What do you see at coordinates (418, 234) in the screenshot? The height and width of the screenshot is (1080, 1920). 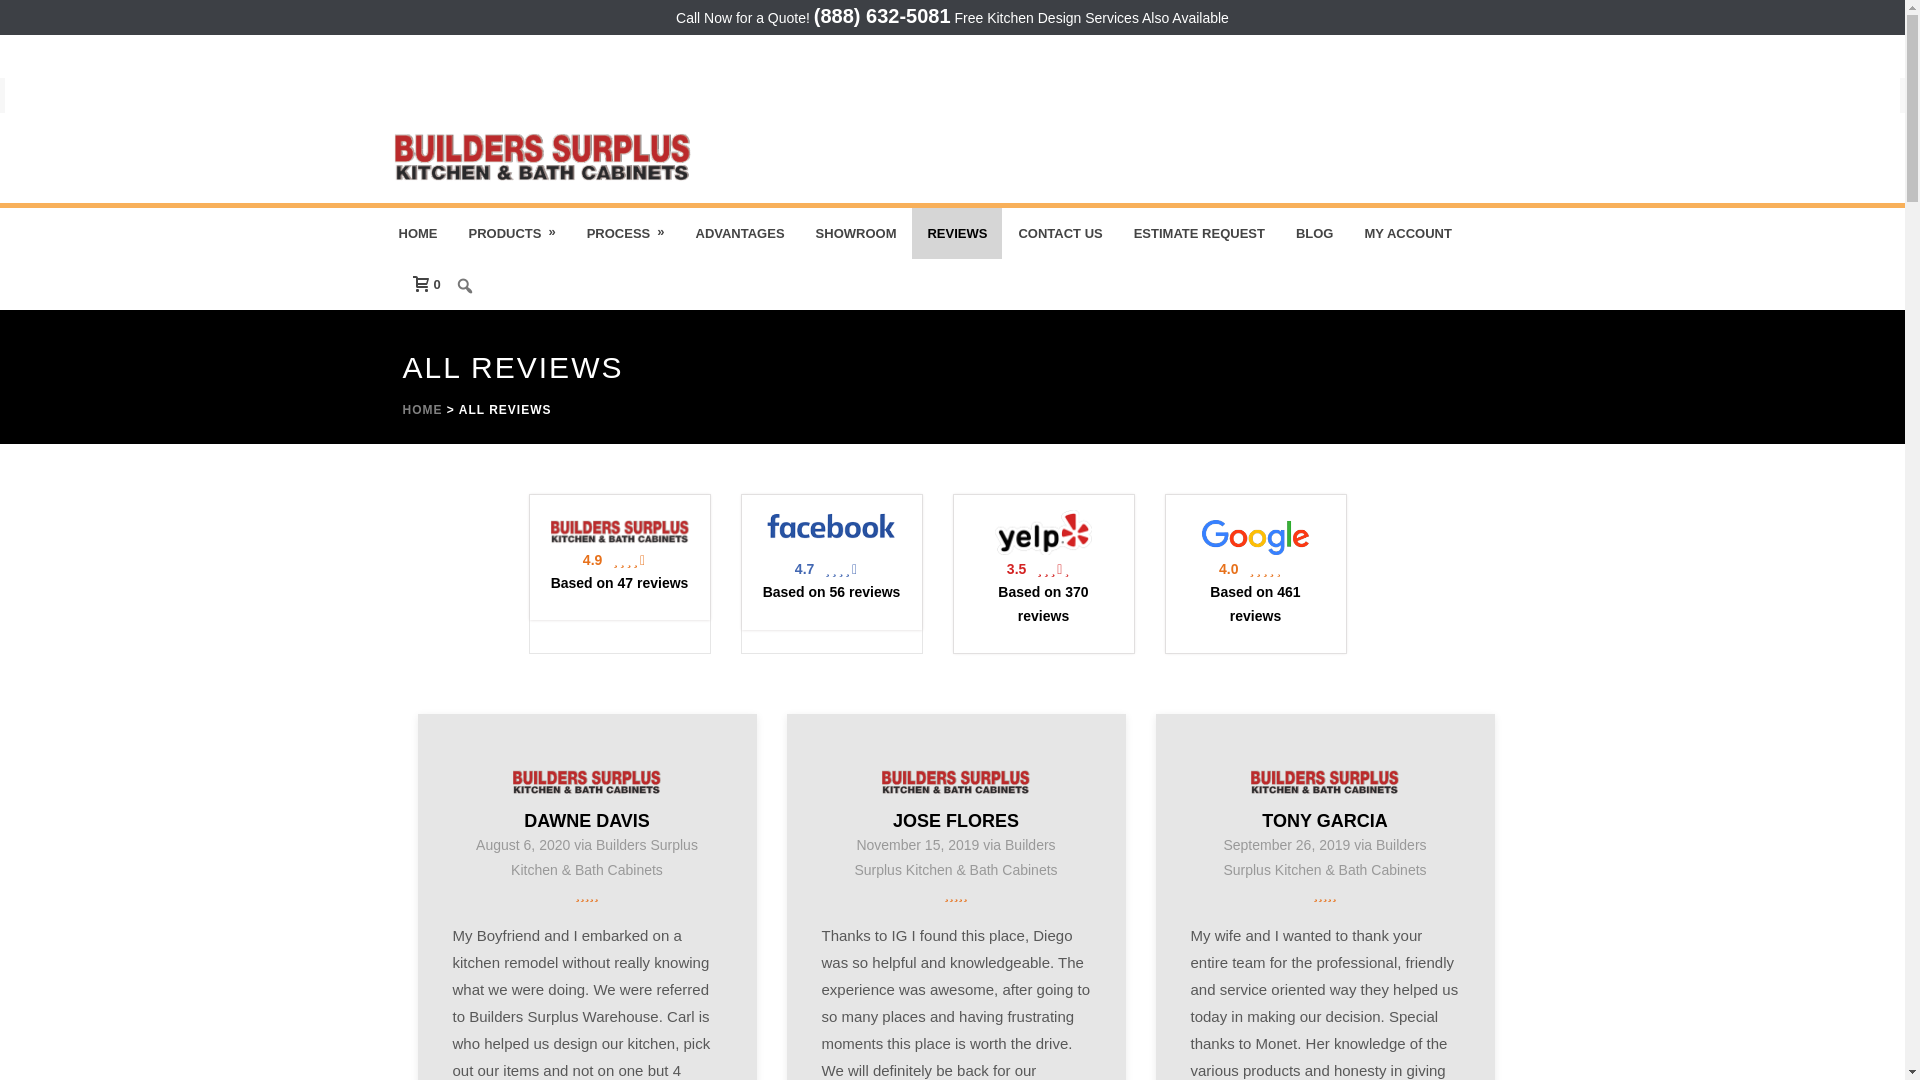 I see `HOME` at bounding box center [418, 234].